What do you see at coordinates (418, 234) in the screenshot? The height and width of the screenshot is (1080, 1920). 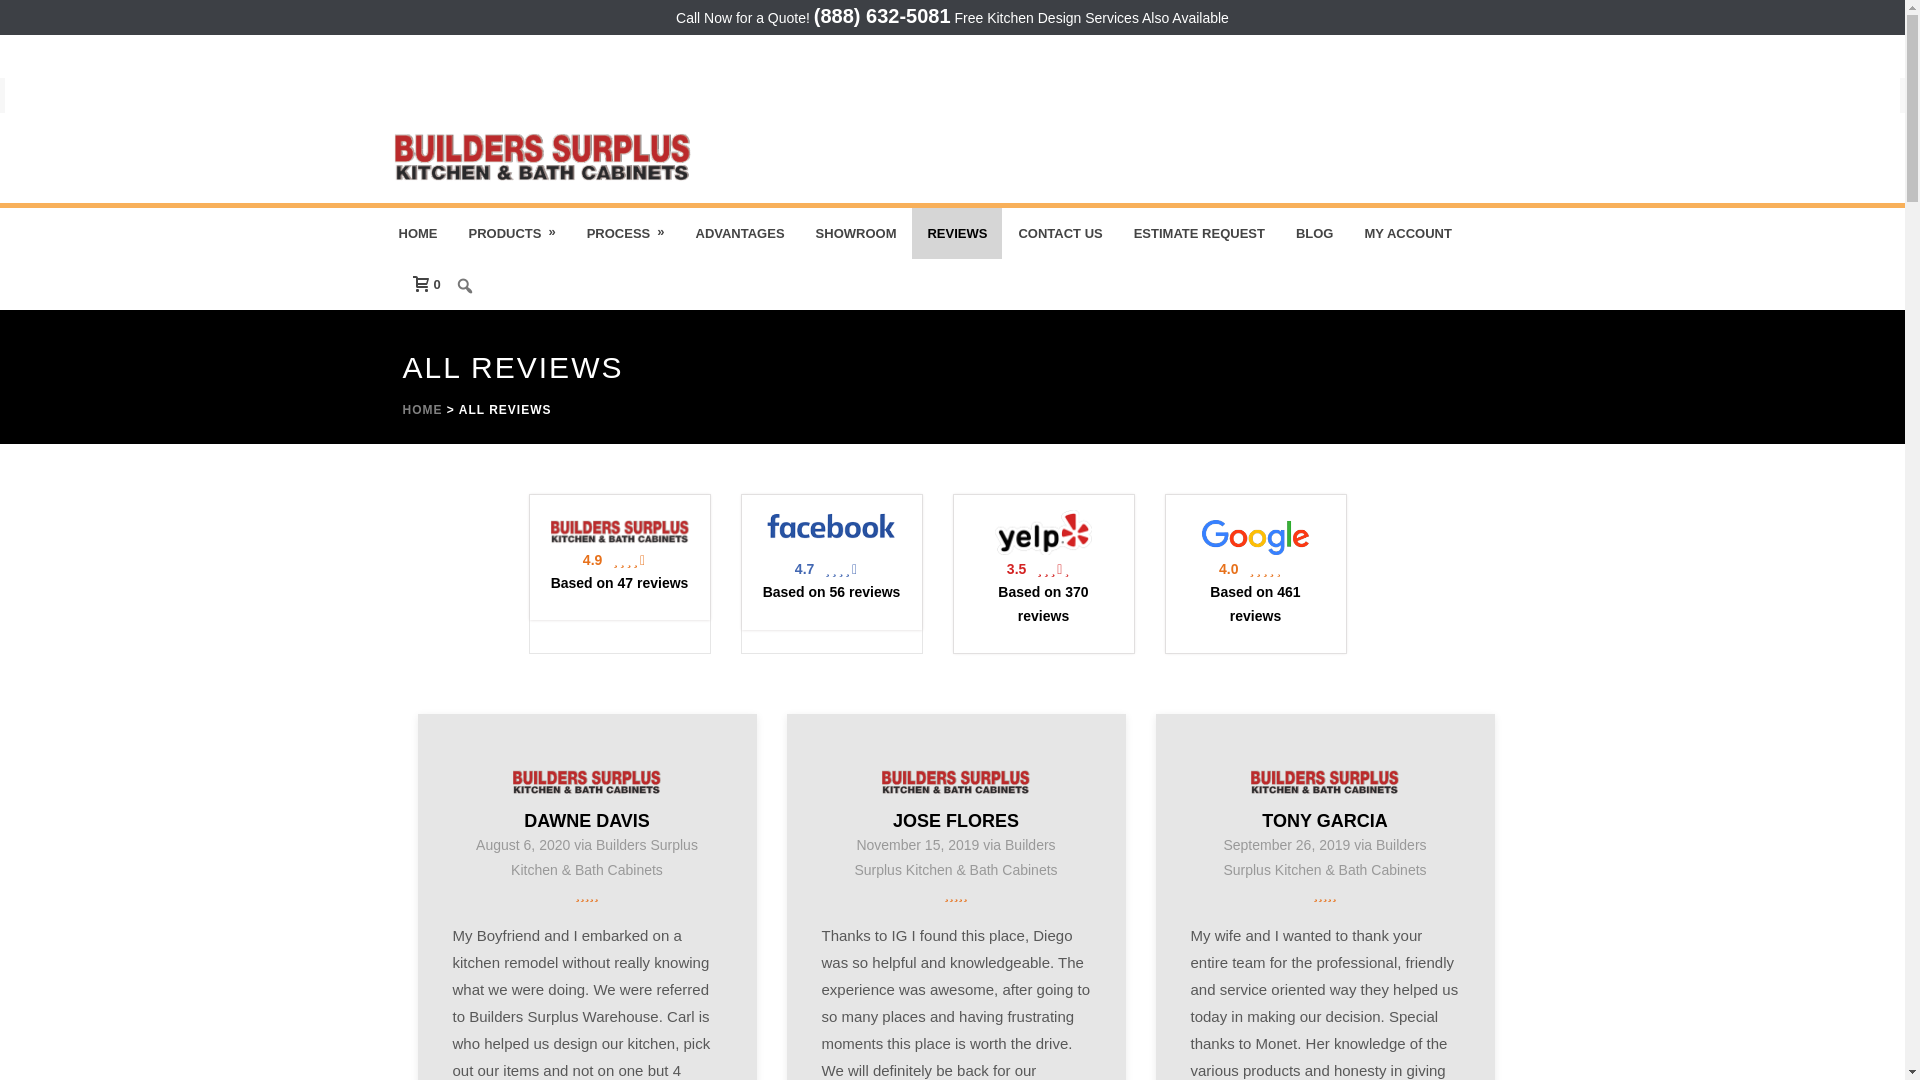 I see `HOME` at bounding box center [418, 234].